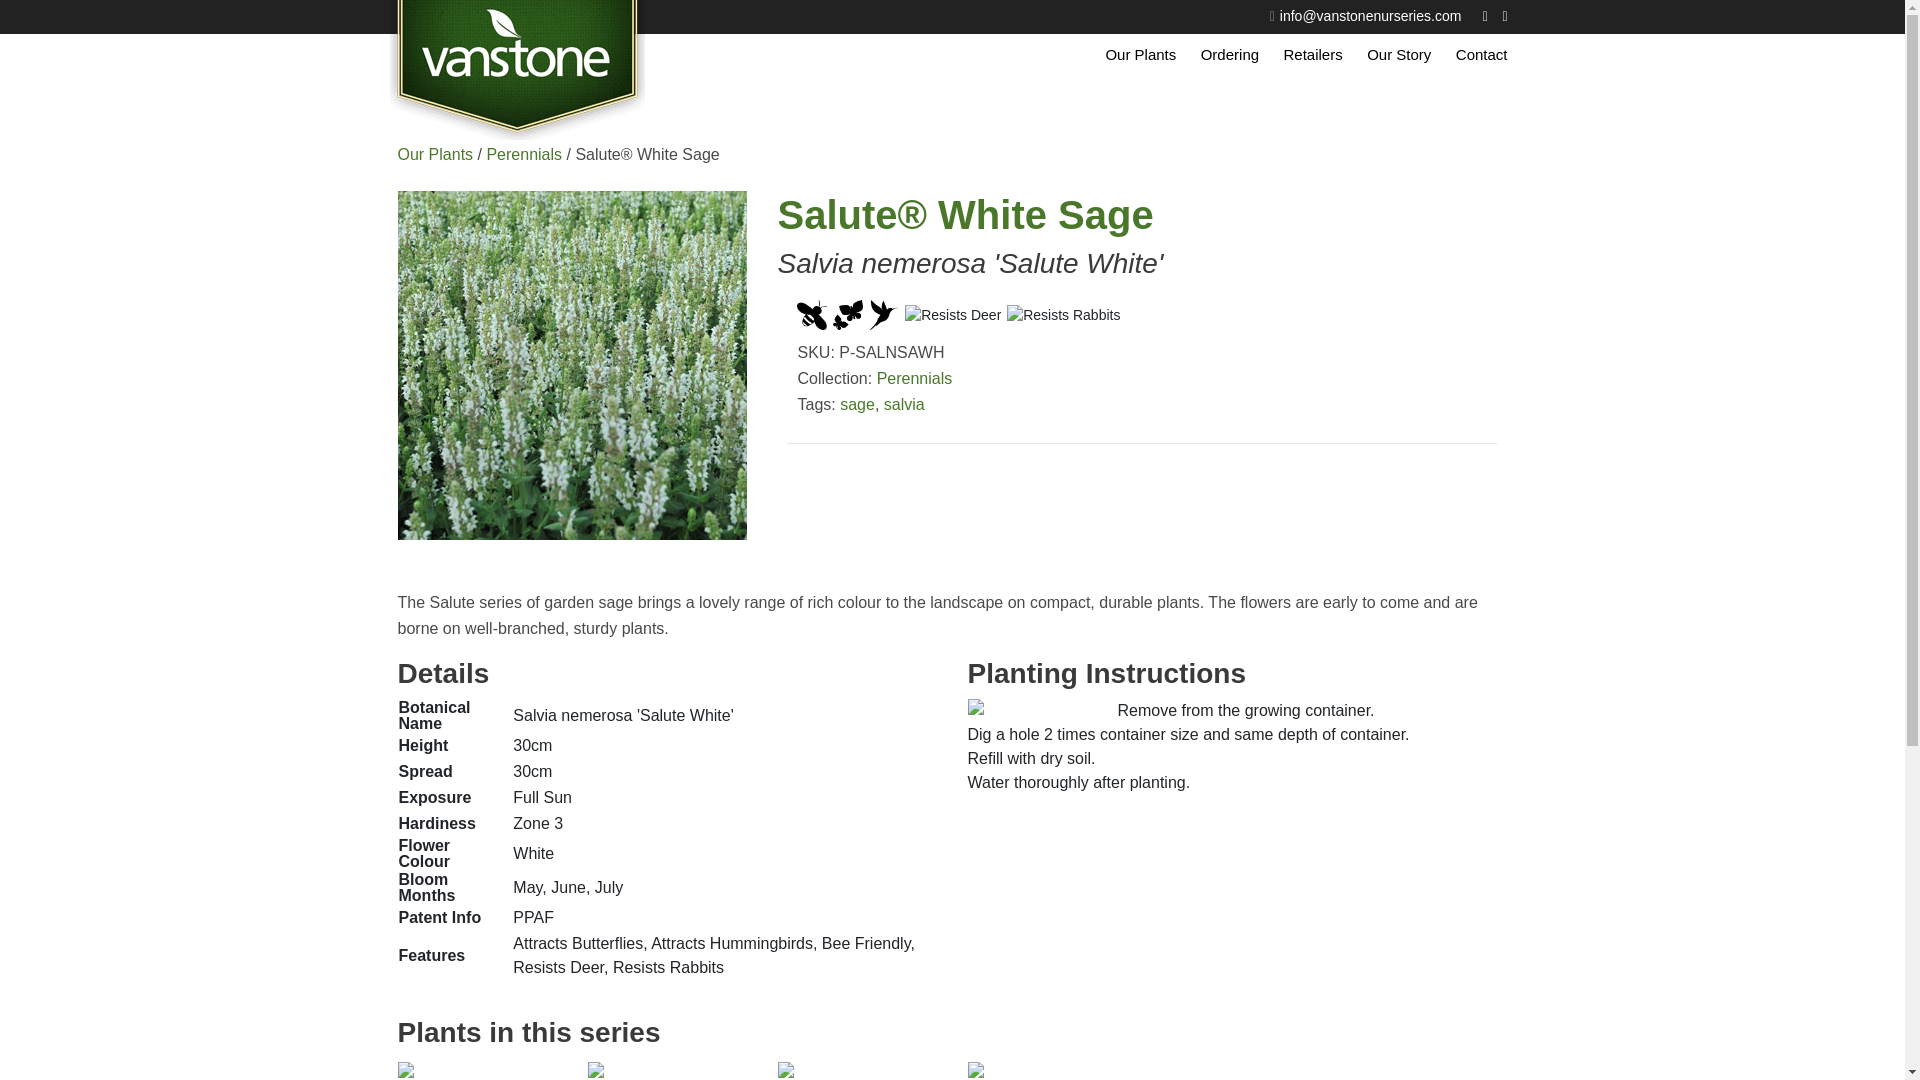  I want to click on salvia, so click(904, 404).